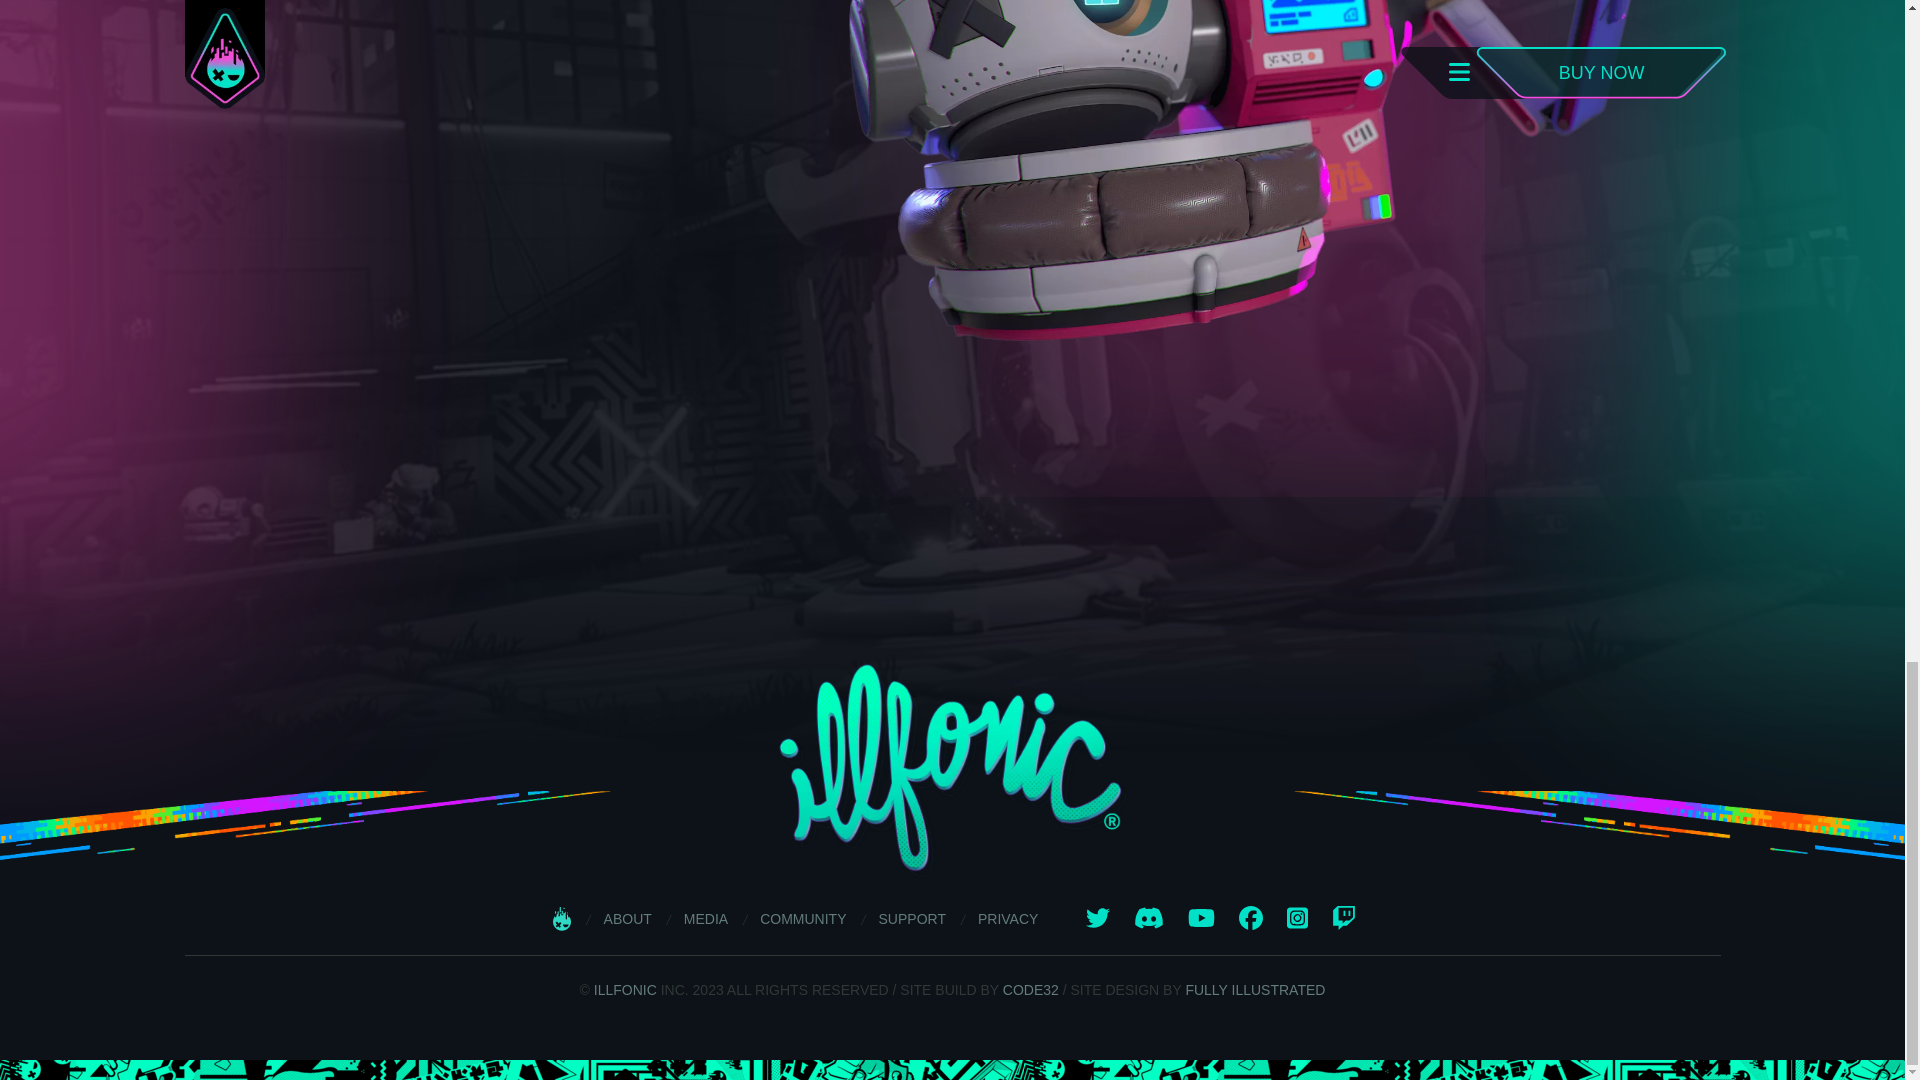 This screenshot has height=1080, width=1920. What do you see at coordinates (626, 989) in the screenshot?
I see `ILLFONIC` at bounding box center [626, 989].